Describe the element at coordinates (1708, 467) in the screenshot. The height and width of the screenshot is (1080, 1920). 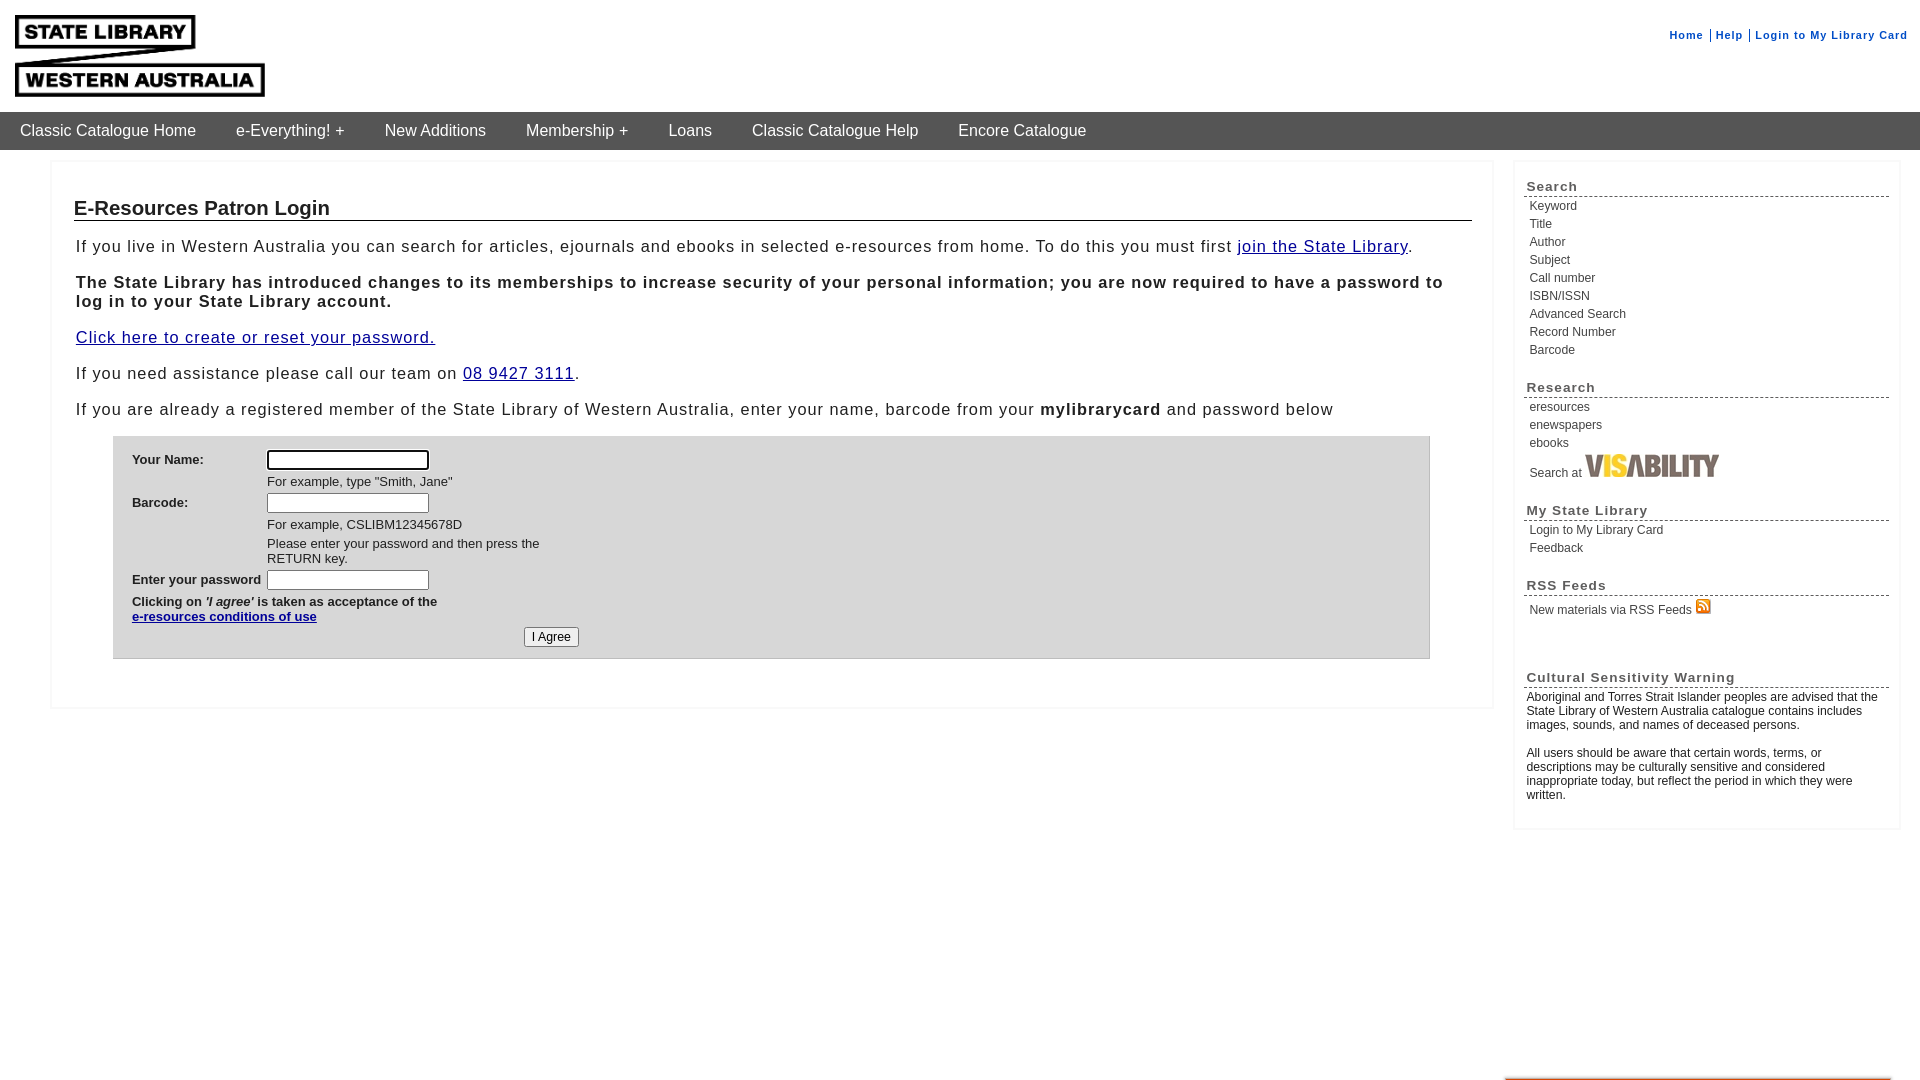
I see `Search at` at that location.